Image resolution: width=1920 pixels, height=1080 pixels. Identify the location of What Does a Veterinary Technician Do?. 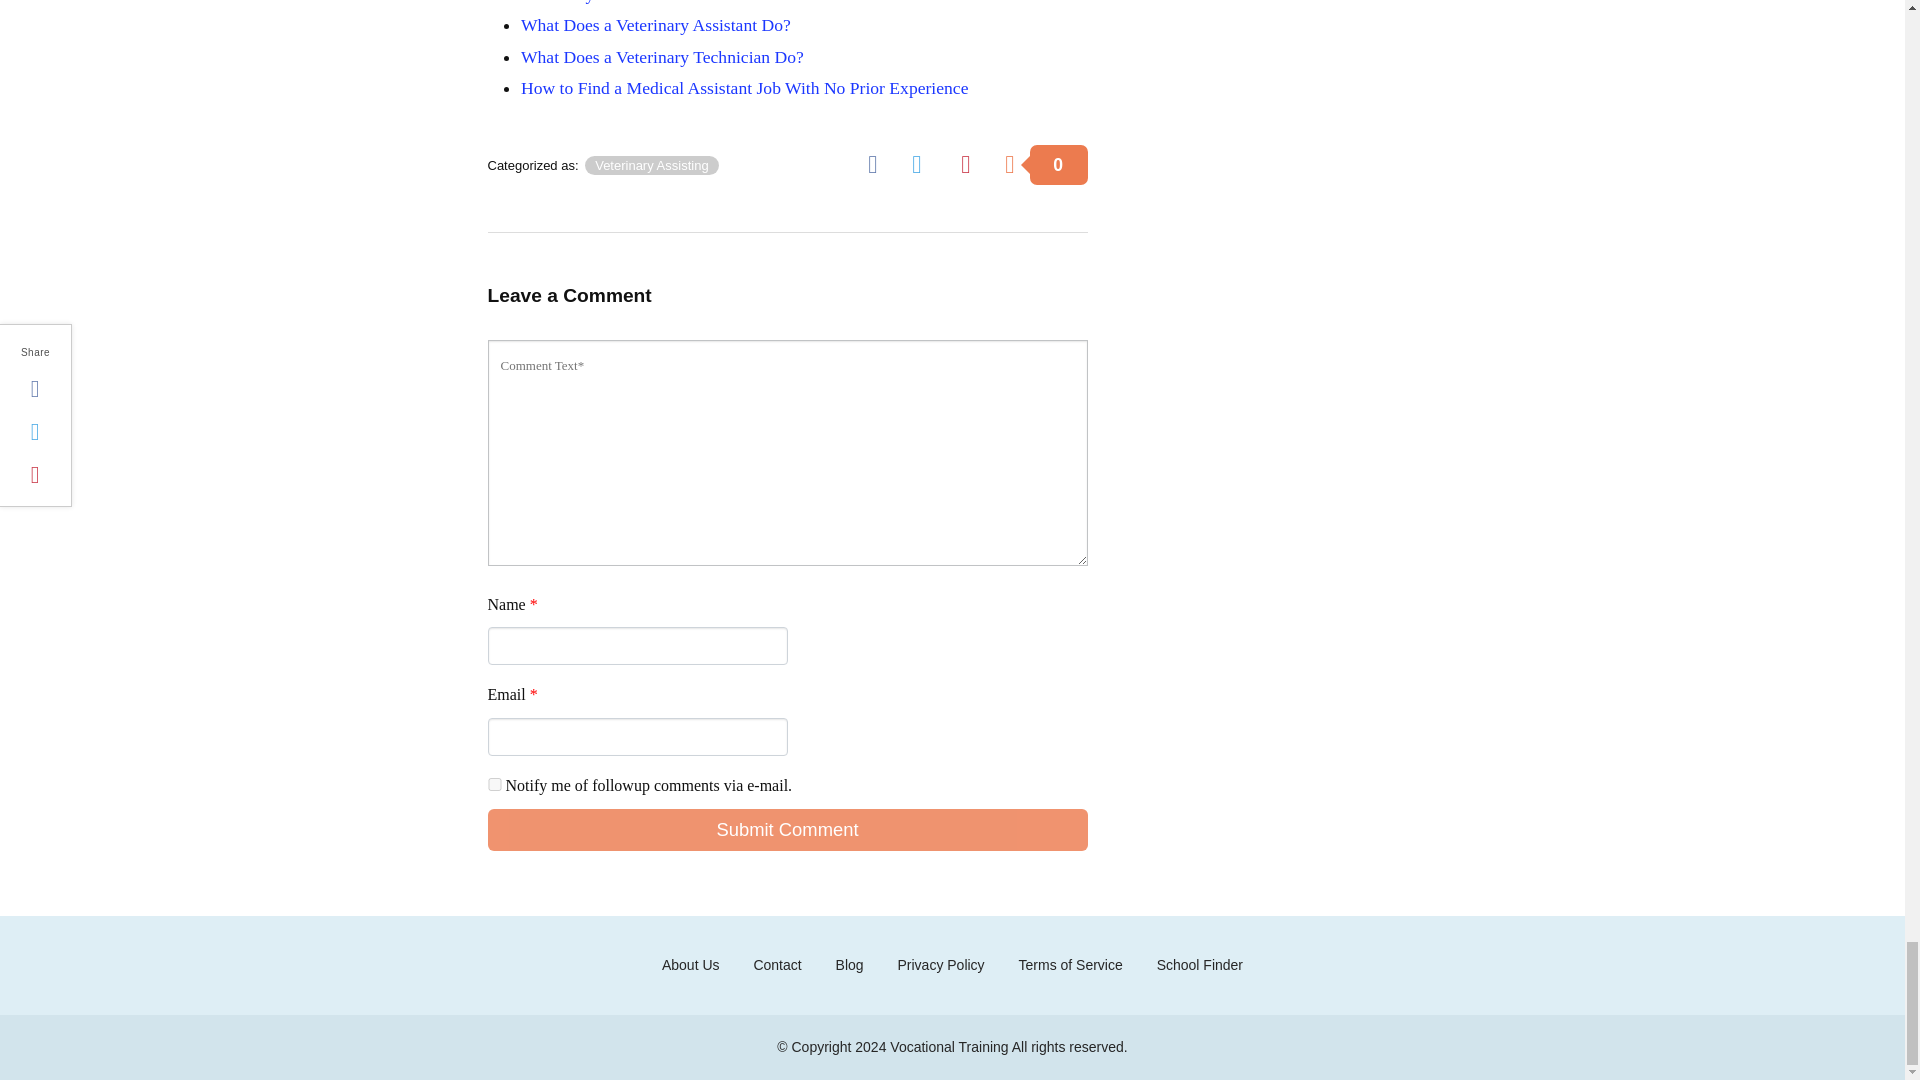
(662, 56).